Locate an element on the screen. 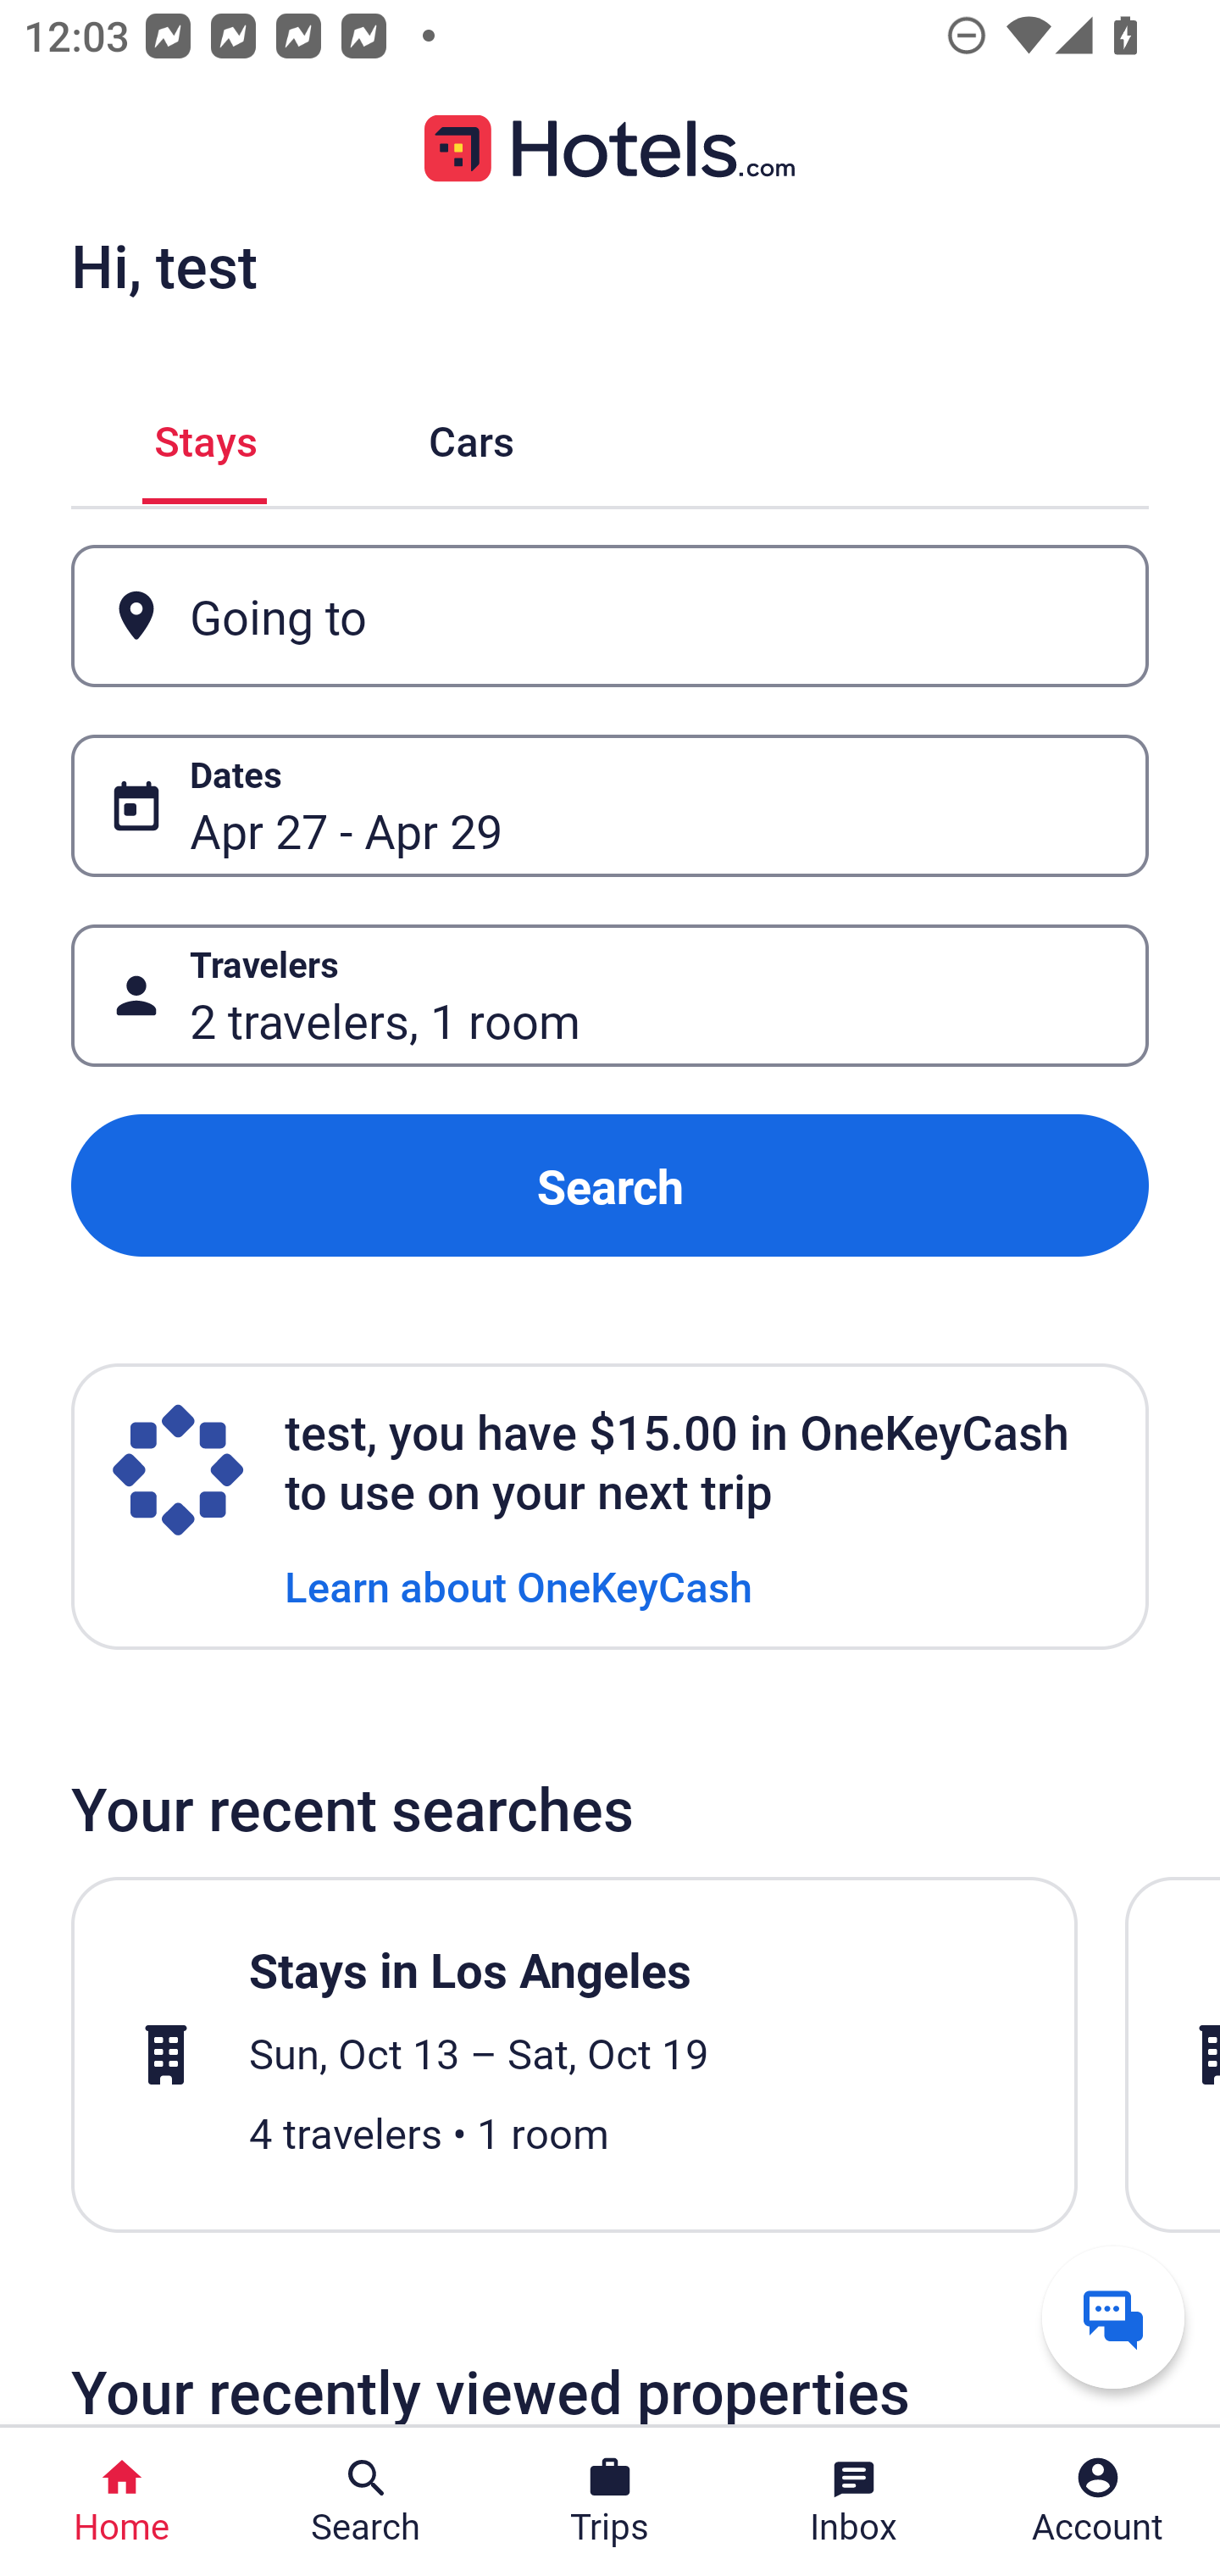  Hi, test is located at coordinates (164, 265).